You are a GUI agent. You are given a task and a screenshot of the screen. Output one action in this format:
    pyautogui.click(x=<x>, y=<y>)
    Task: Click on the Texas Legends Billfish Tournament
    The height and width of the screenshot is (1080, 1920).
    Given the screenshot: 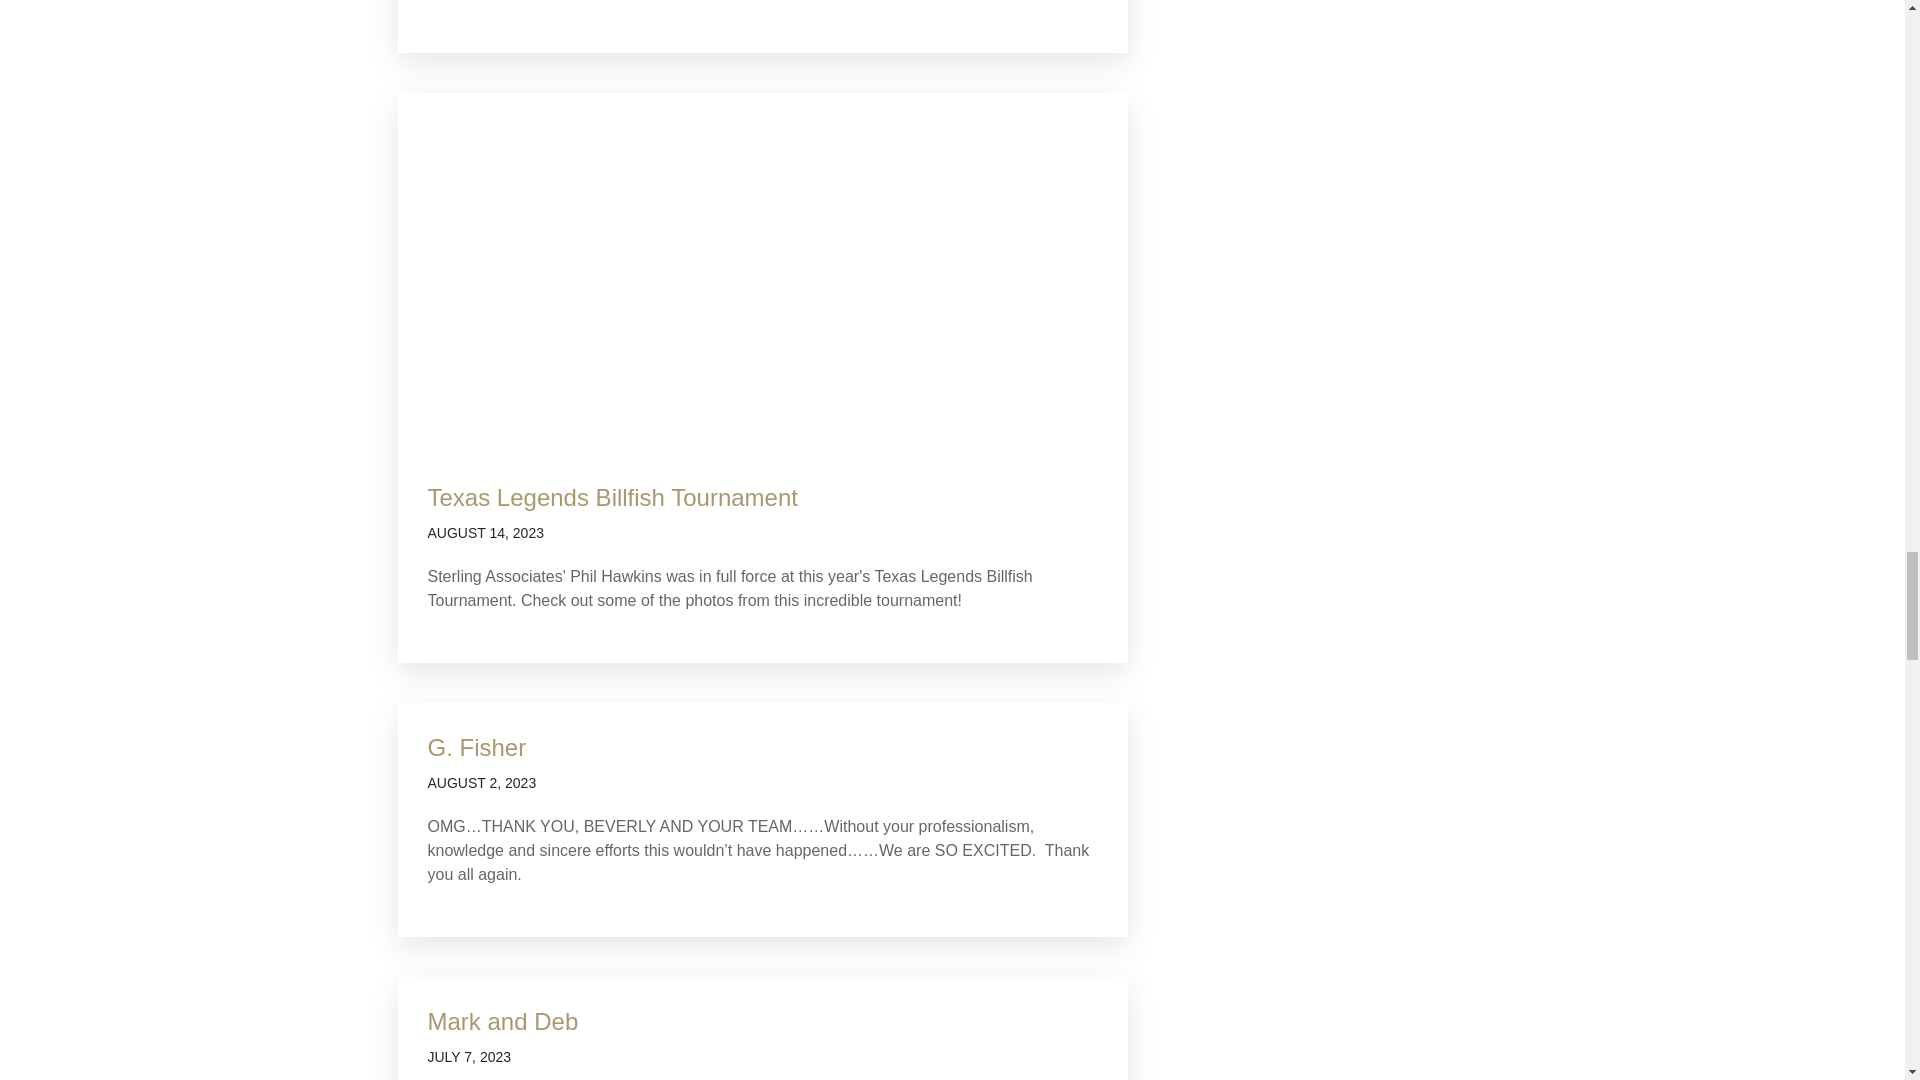 What is the action you would take?
    pyautogui.click(x=613, y=496)
    